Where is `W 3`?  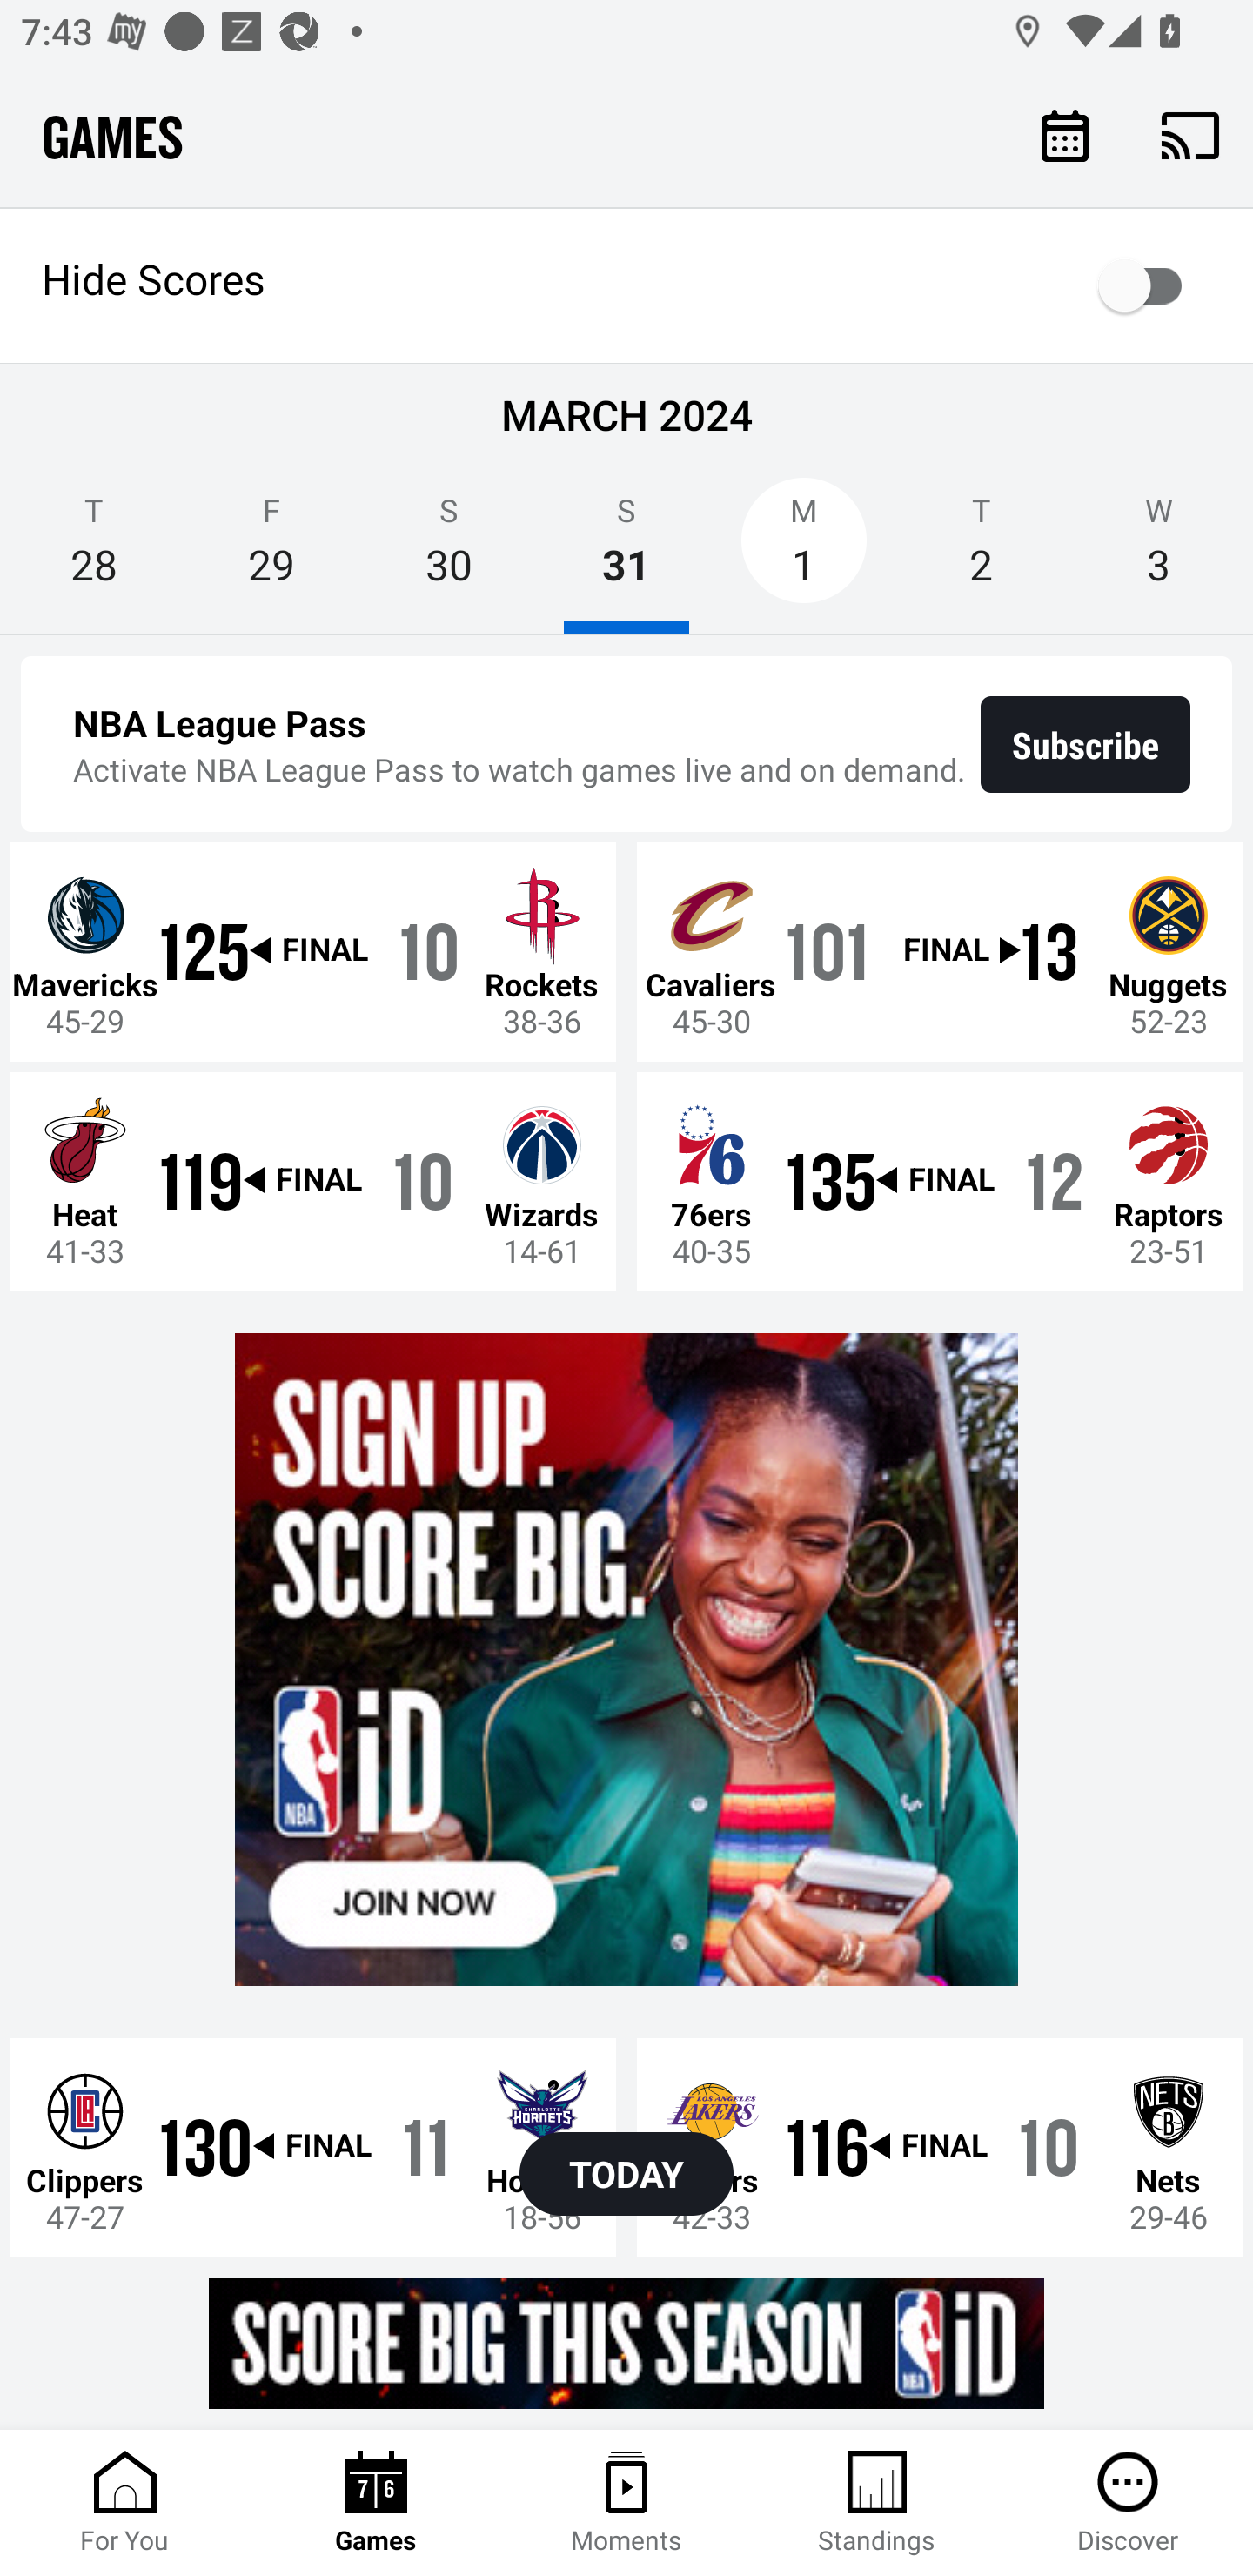 W 3 is located at coordinates (1159, 550).